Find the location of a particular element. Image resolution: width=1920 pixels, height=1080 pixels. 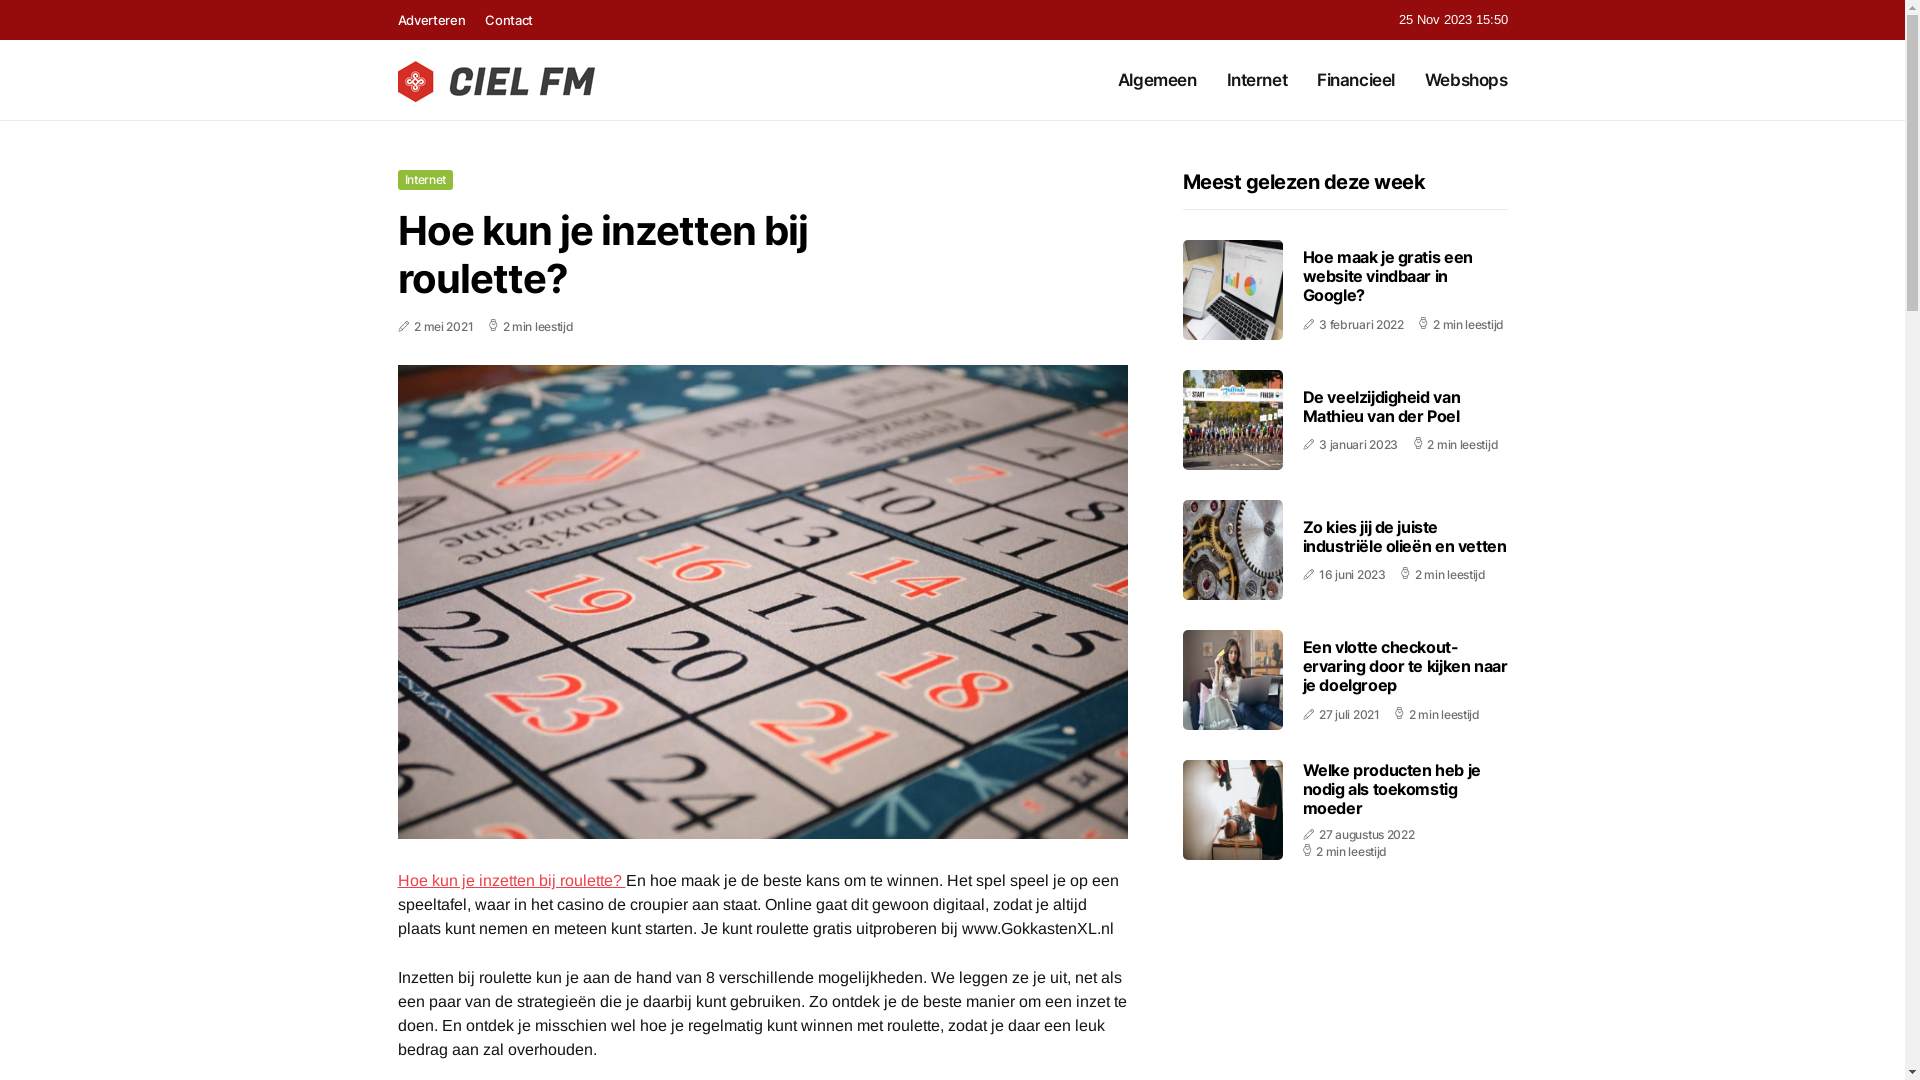

Webshops is located at coordinates (1466, 80).